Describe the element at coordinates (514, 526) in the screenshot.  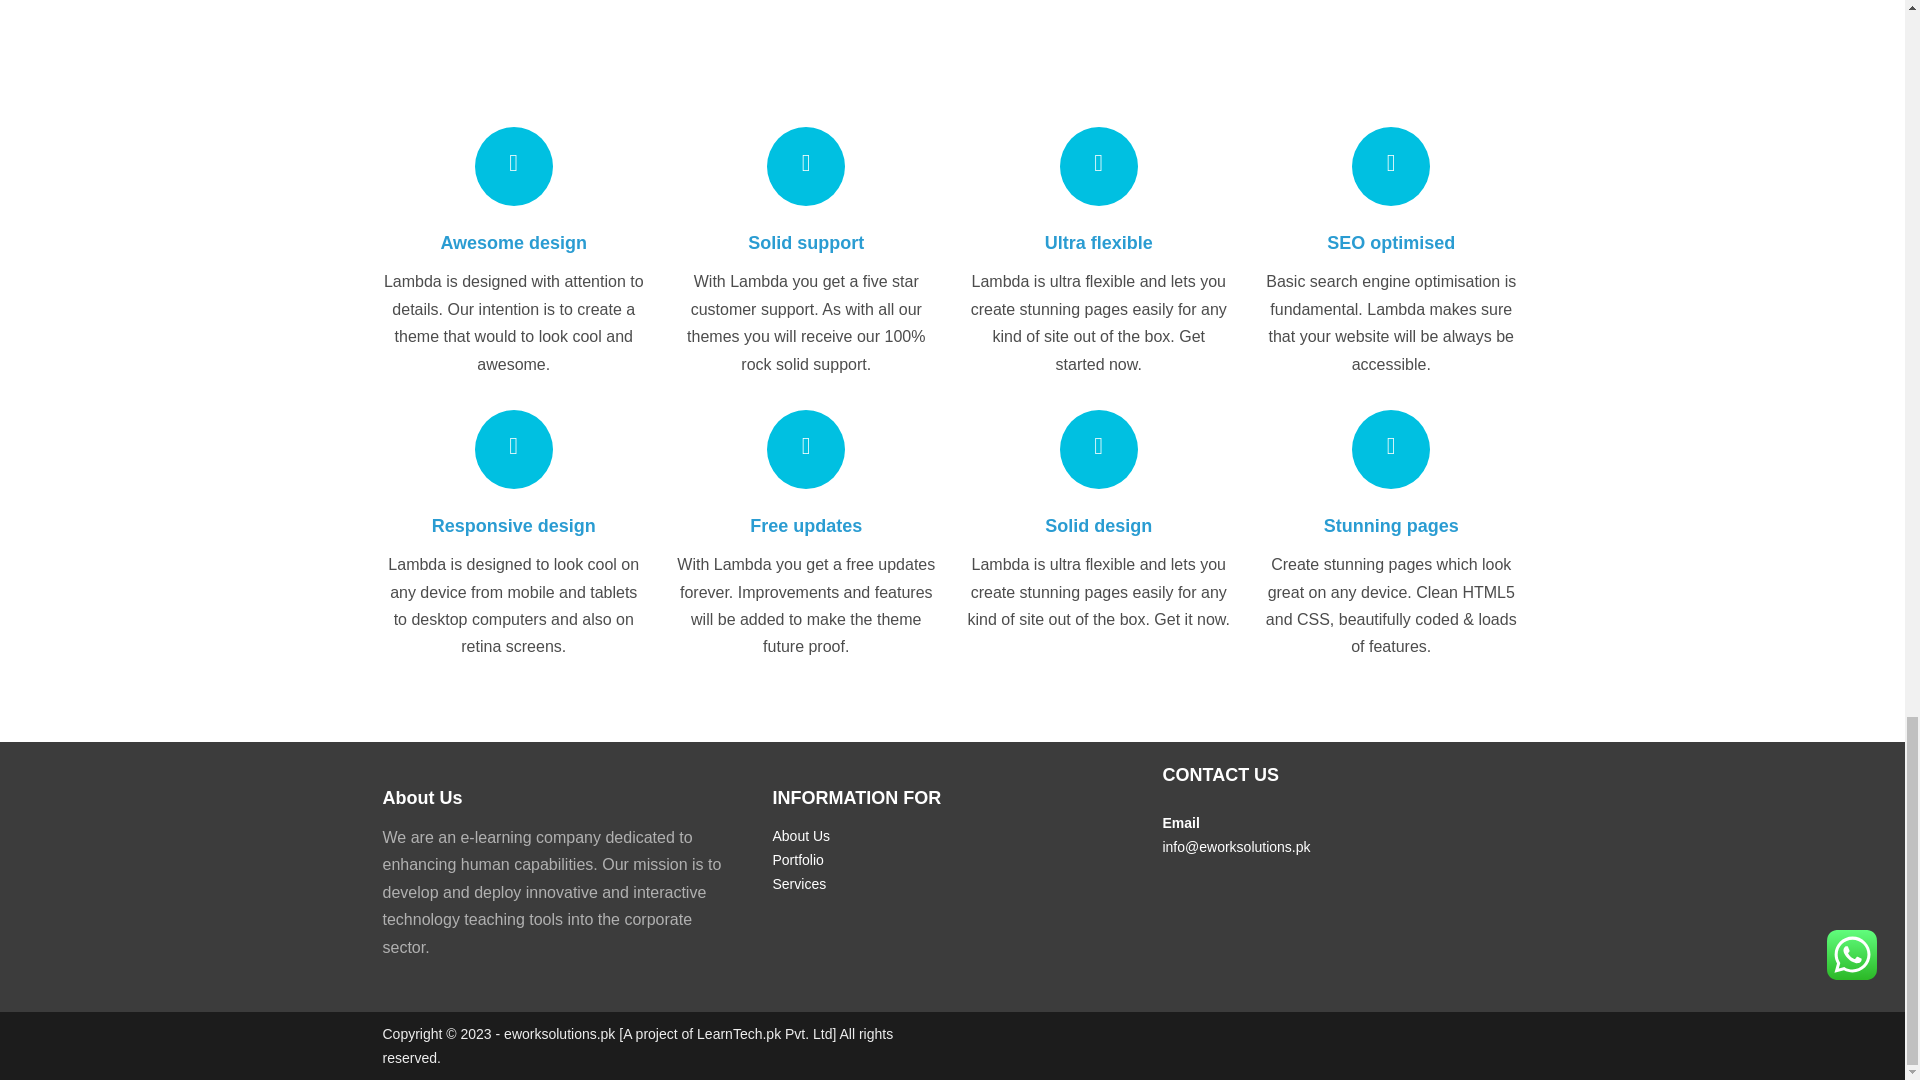
I see `Responsive design` at that location.